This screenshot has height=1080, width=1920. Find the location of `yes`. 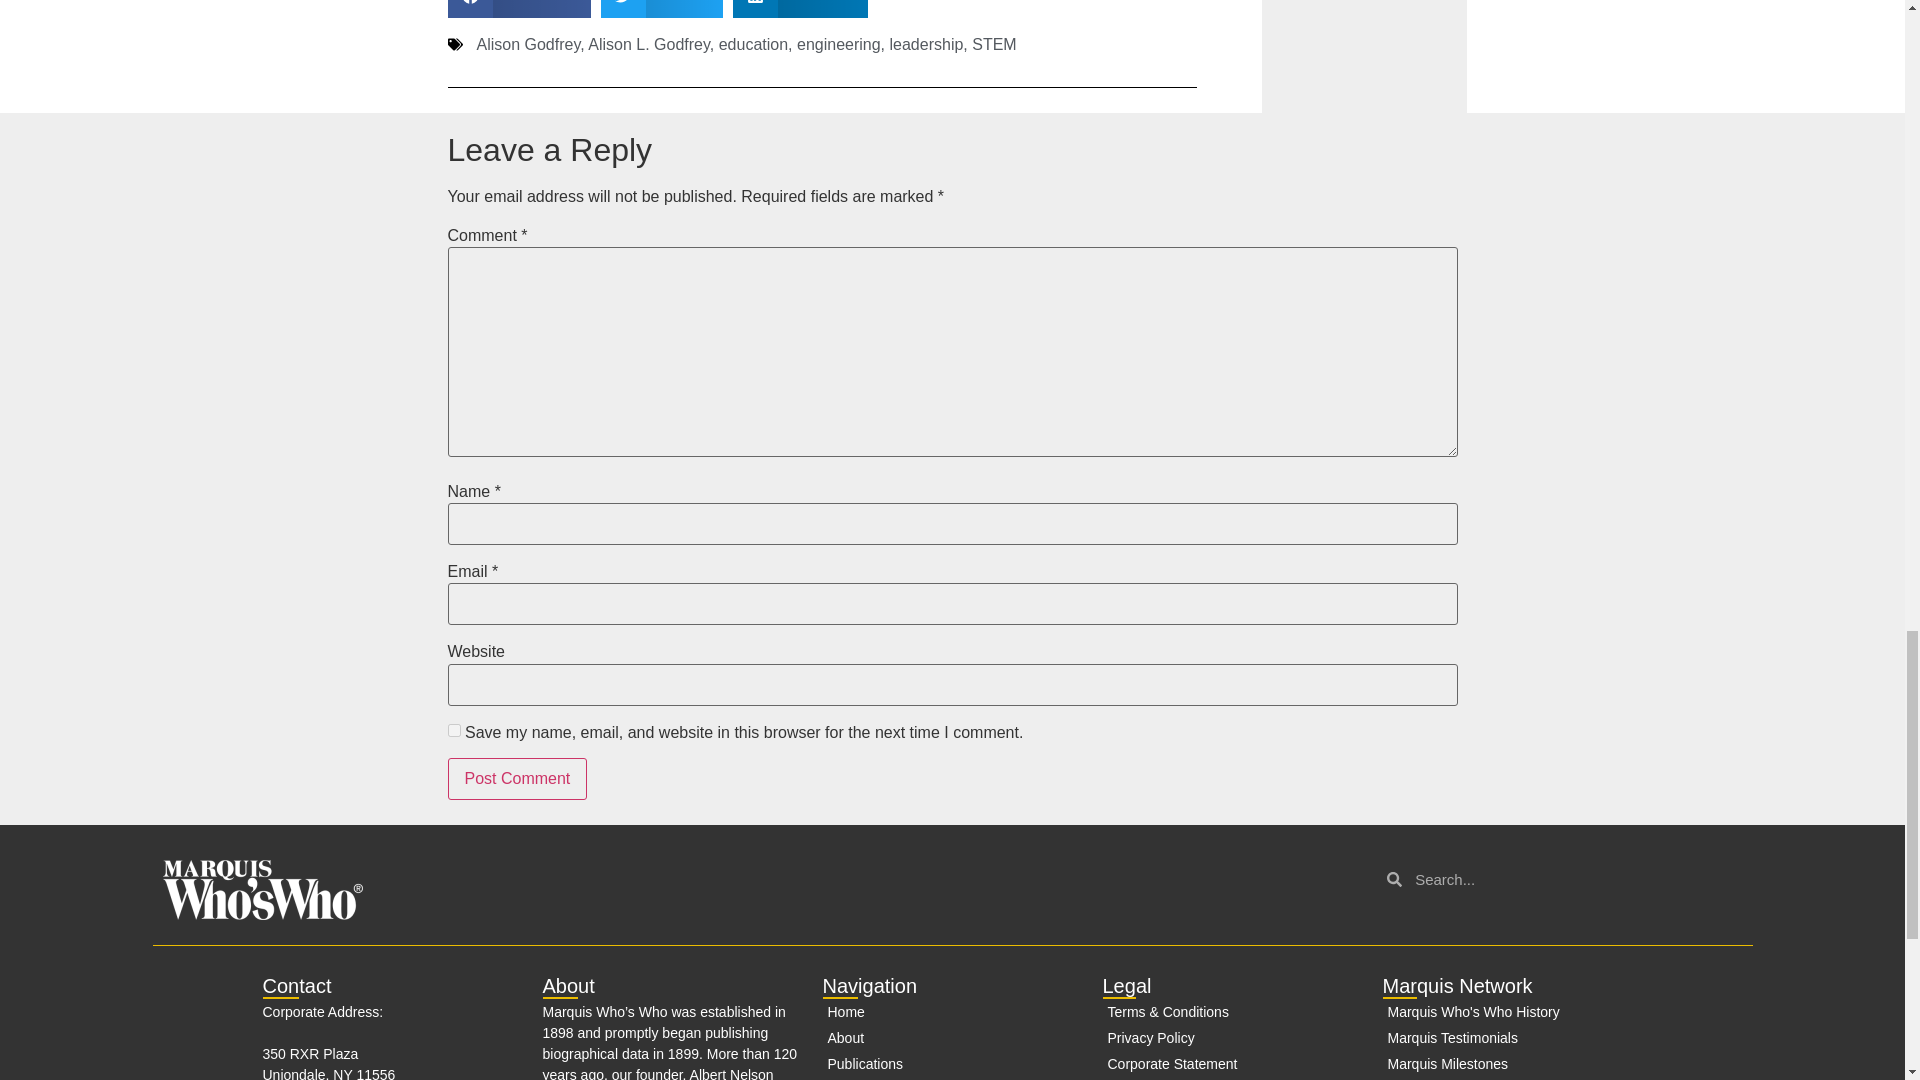

yes is located at coordinates (454, 730).